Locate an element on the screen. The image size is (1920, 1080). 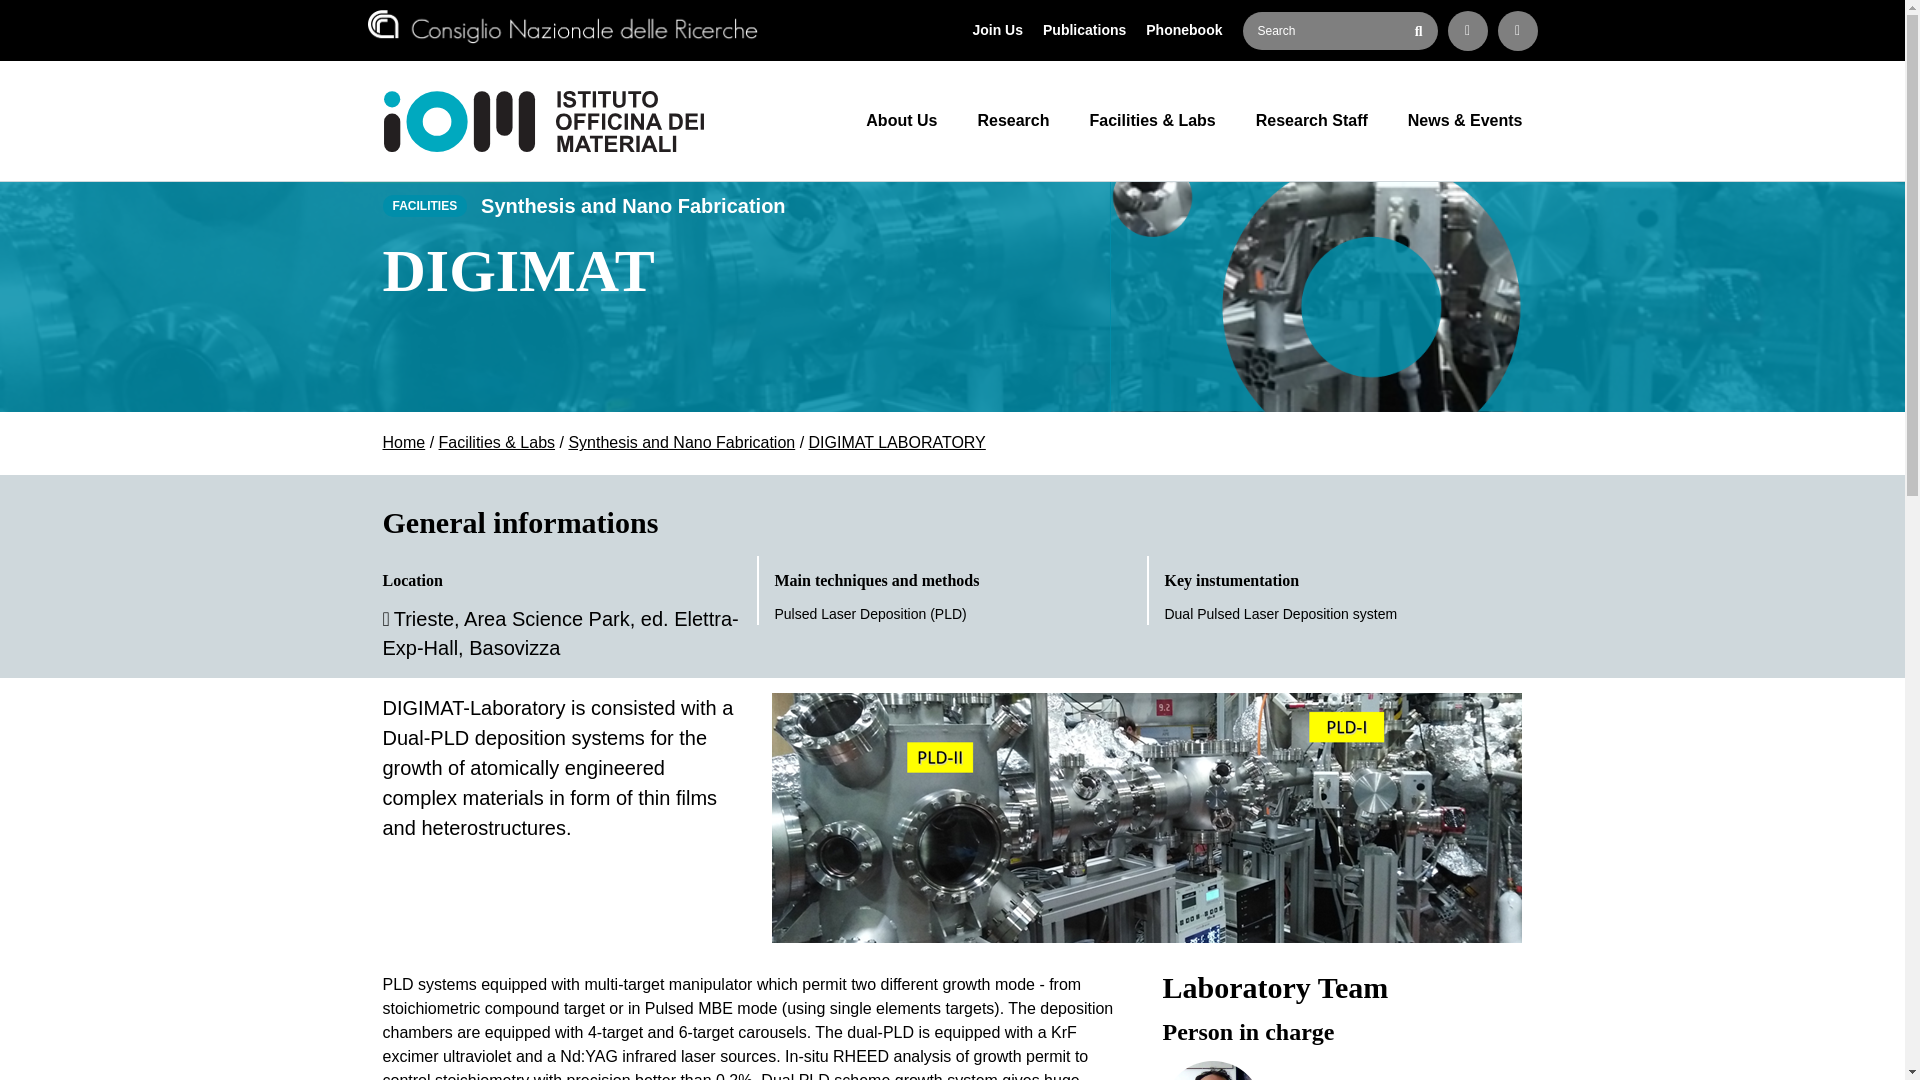
DIGIMAT LABORATORY is located at coordinates (1002, 30).